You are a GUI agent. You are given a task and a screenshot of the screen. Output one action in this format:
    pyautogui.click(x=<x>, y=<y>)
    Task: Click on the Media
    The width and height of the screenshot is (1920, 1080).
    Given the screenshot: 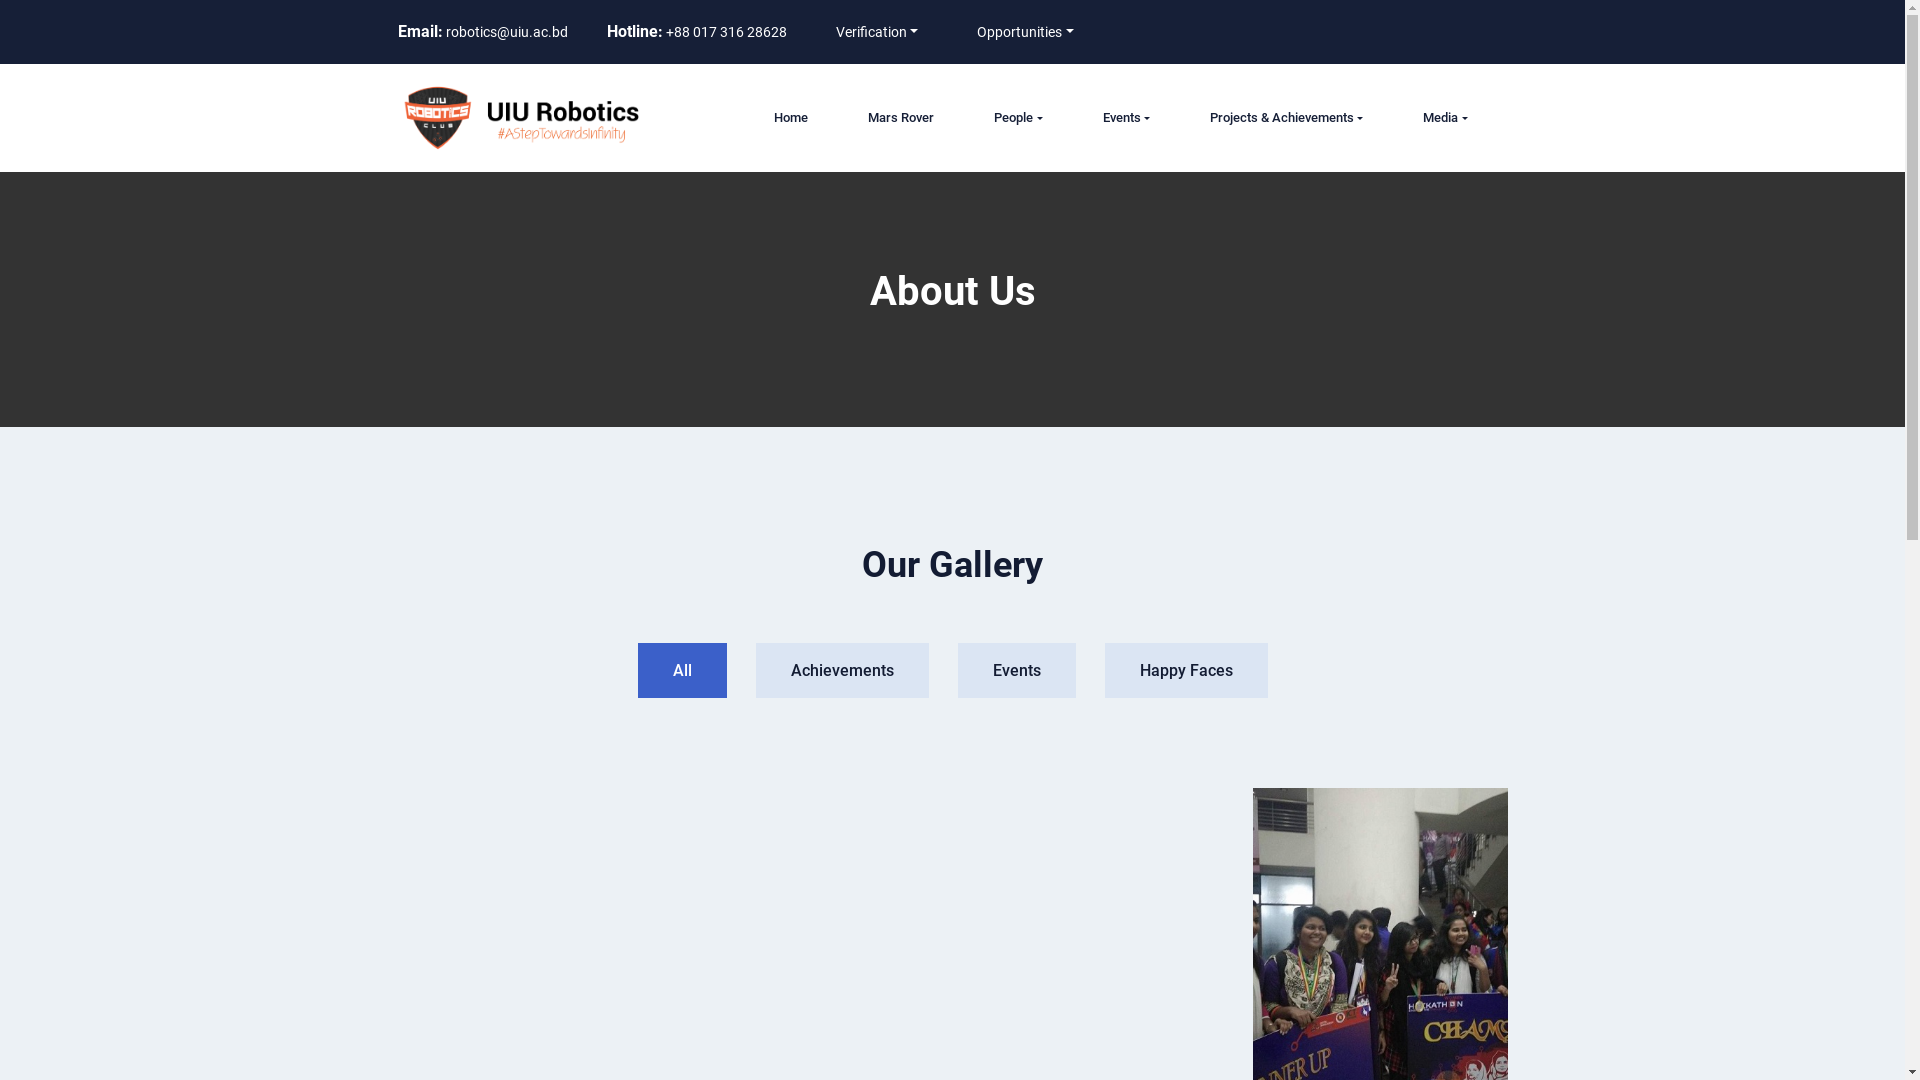 What is the action you would take?
    pyautogui.click(x=1445, y=118)
    